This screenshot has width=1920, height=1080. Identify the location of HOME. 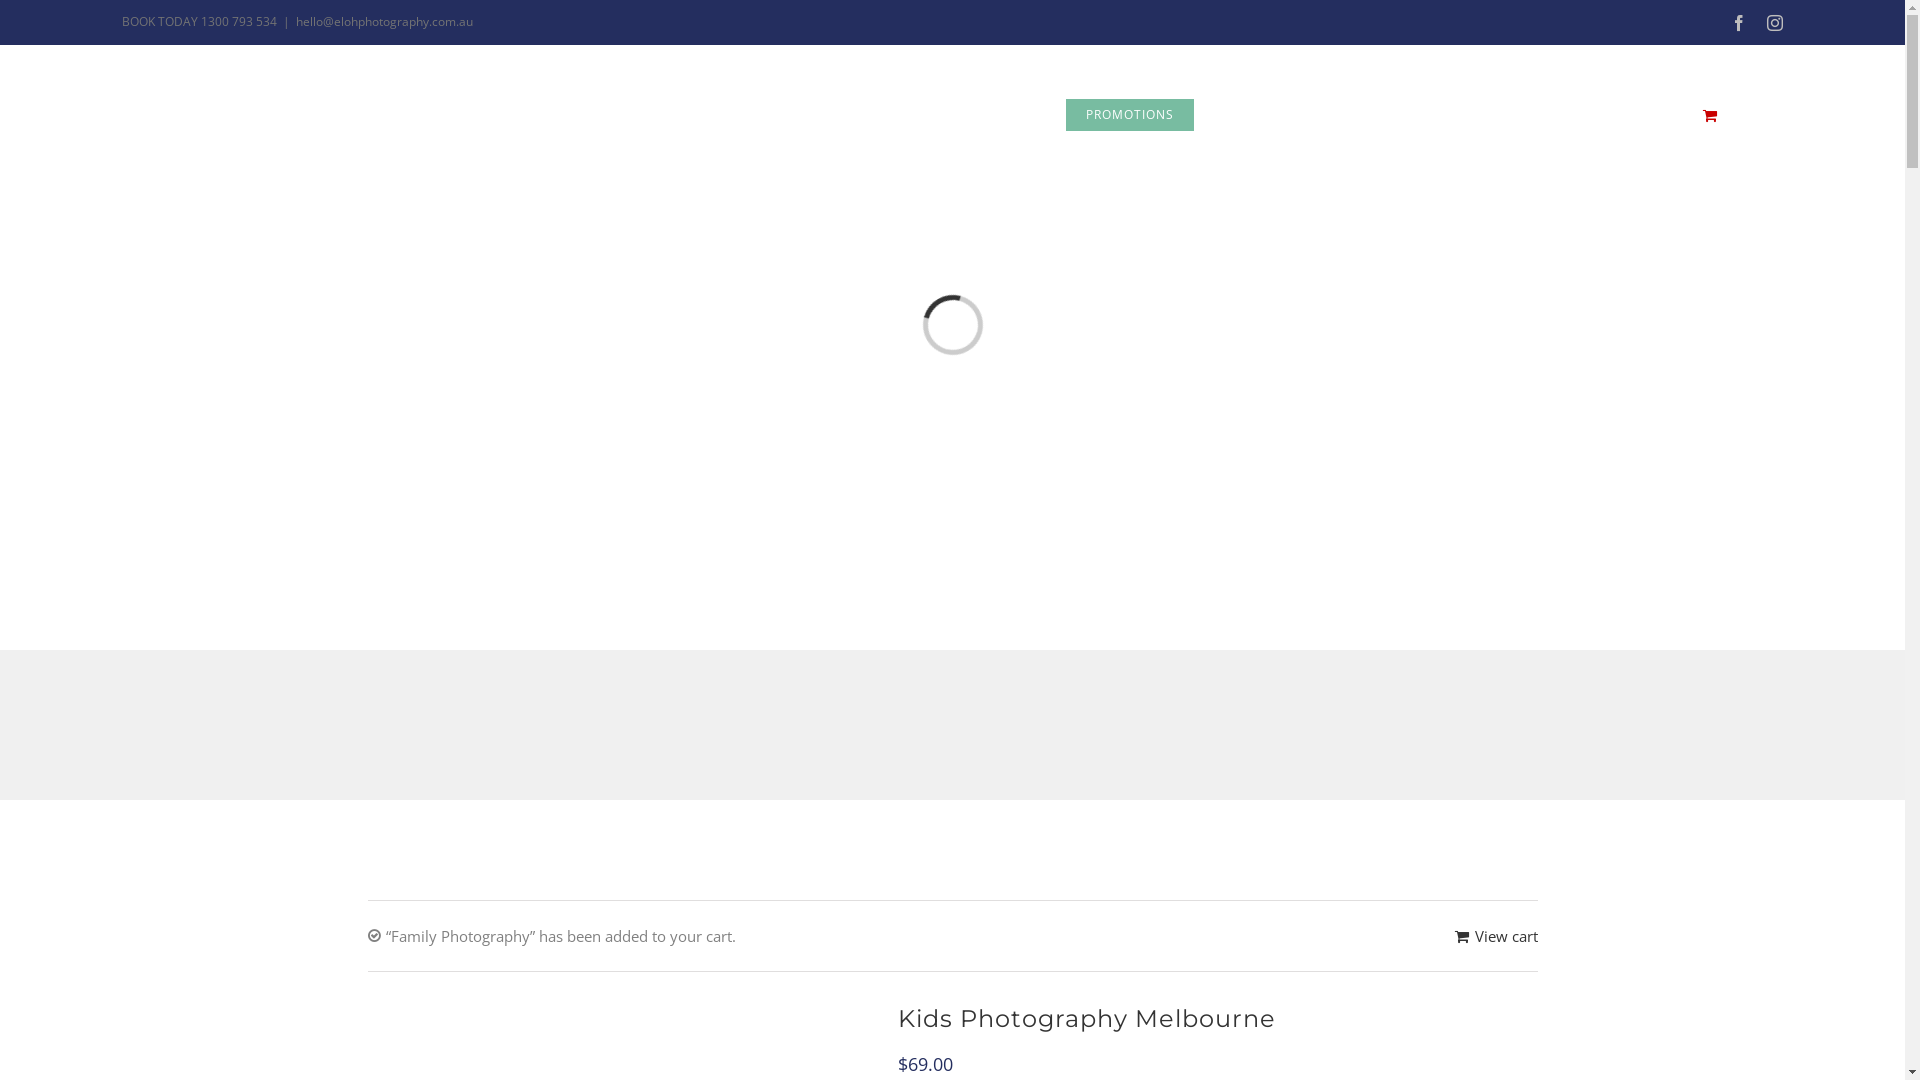
(766, 115).